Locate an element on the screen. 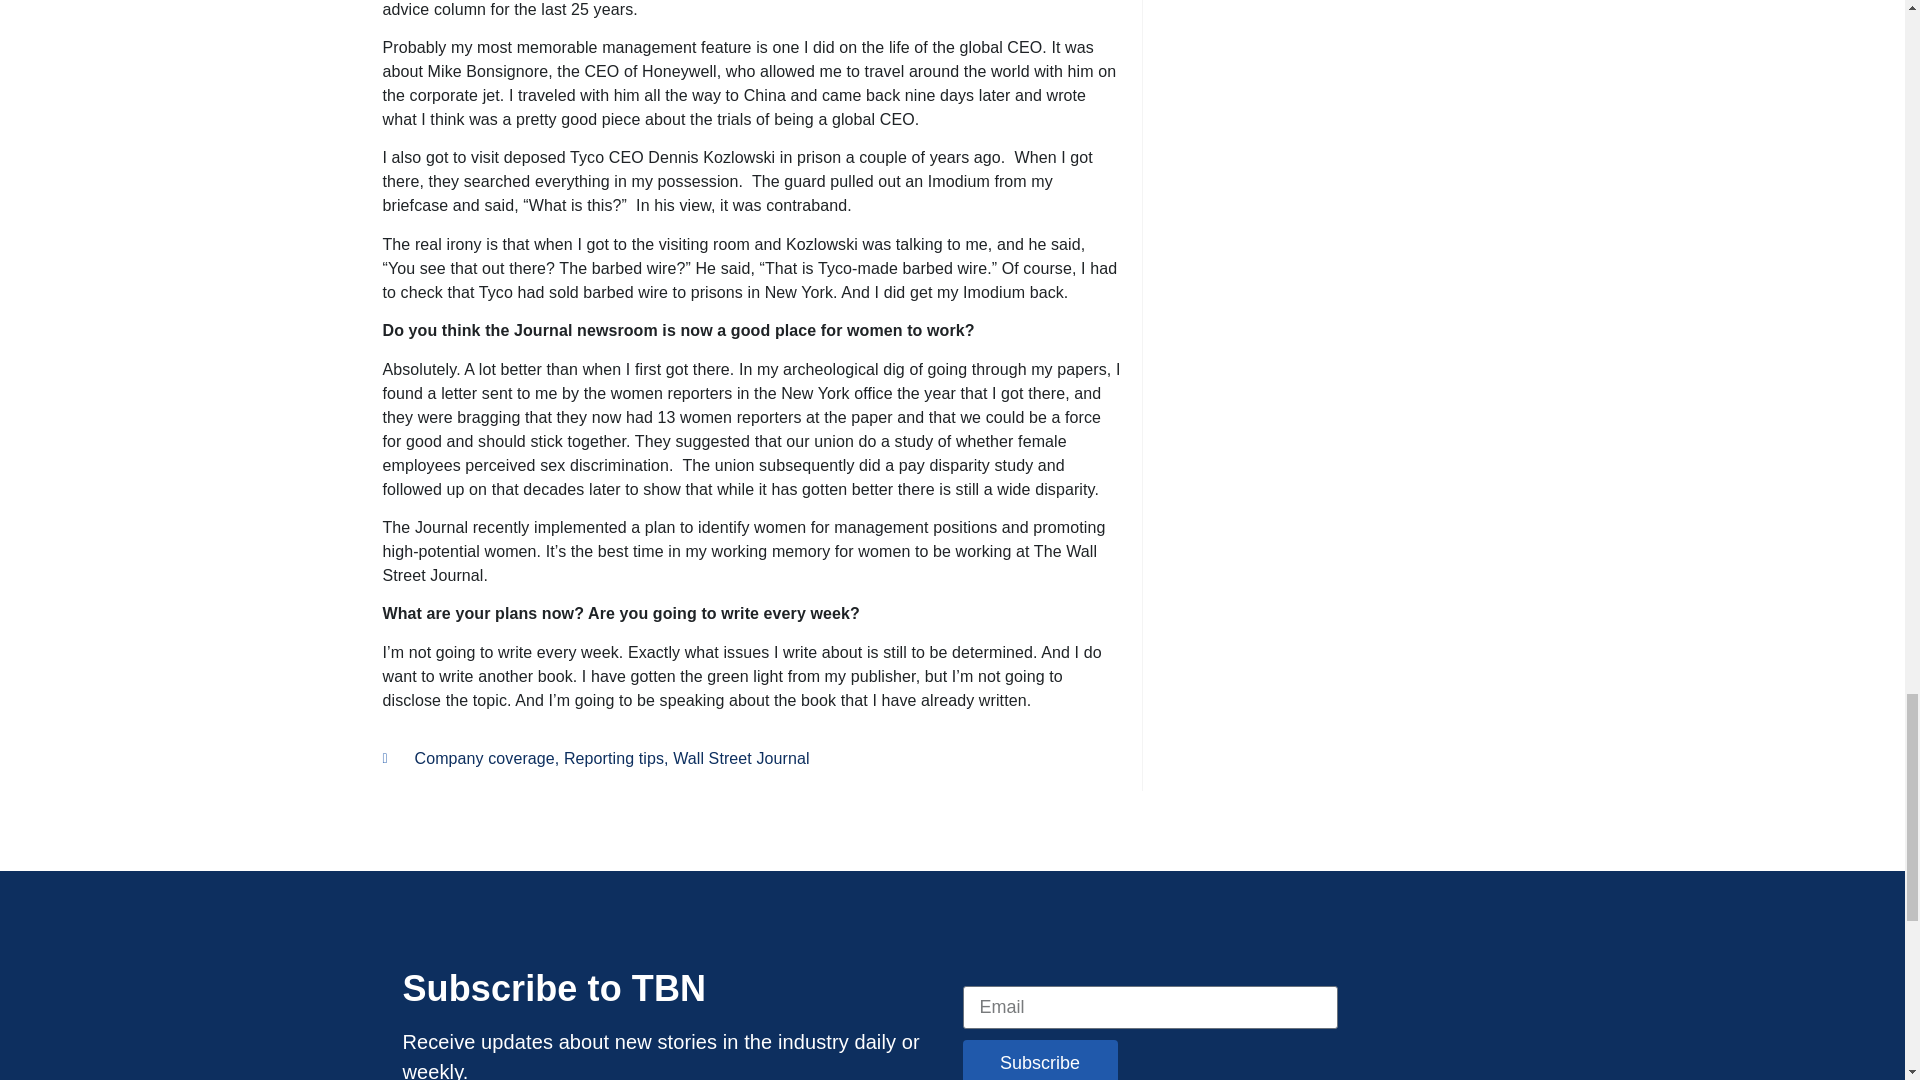 The width and height of the screenshot is (1920, 1080). Wall Street Journal is located at coordinates (740, 758).